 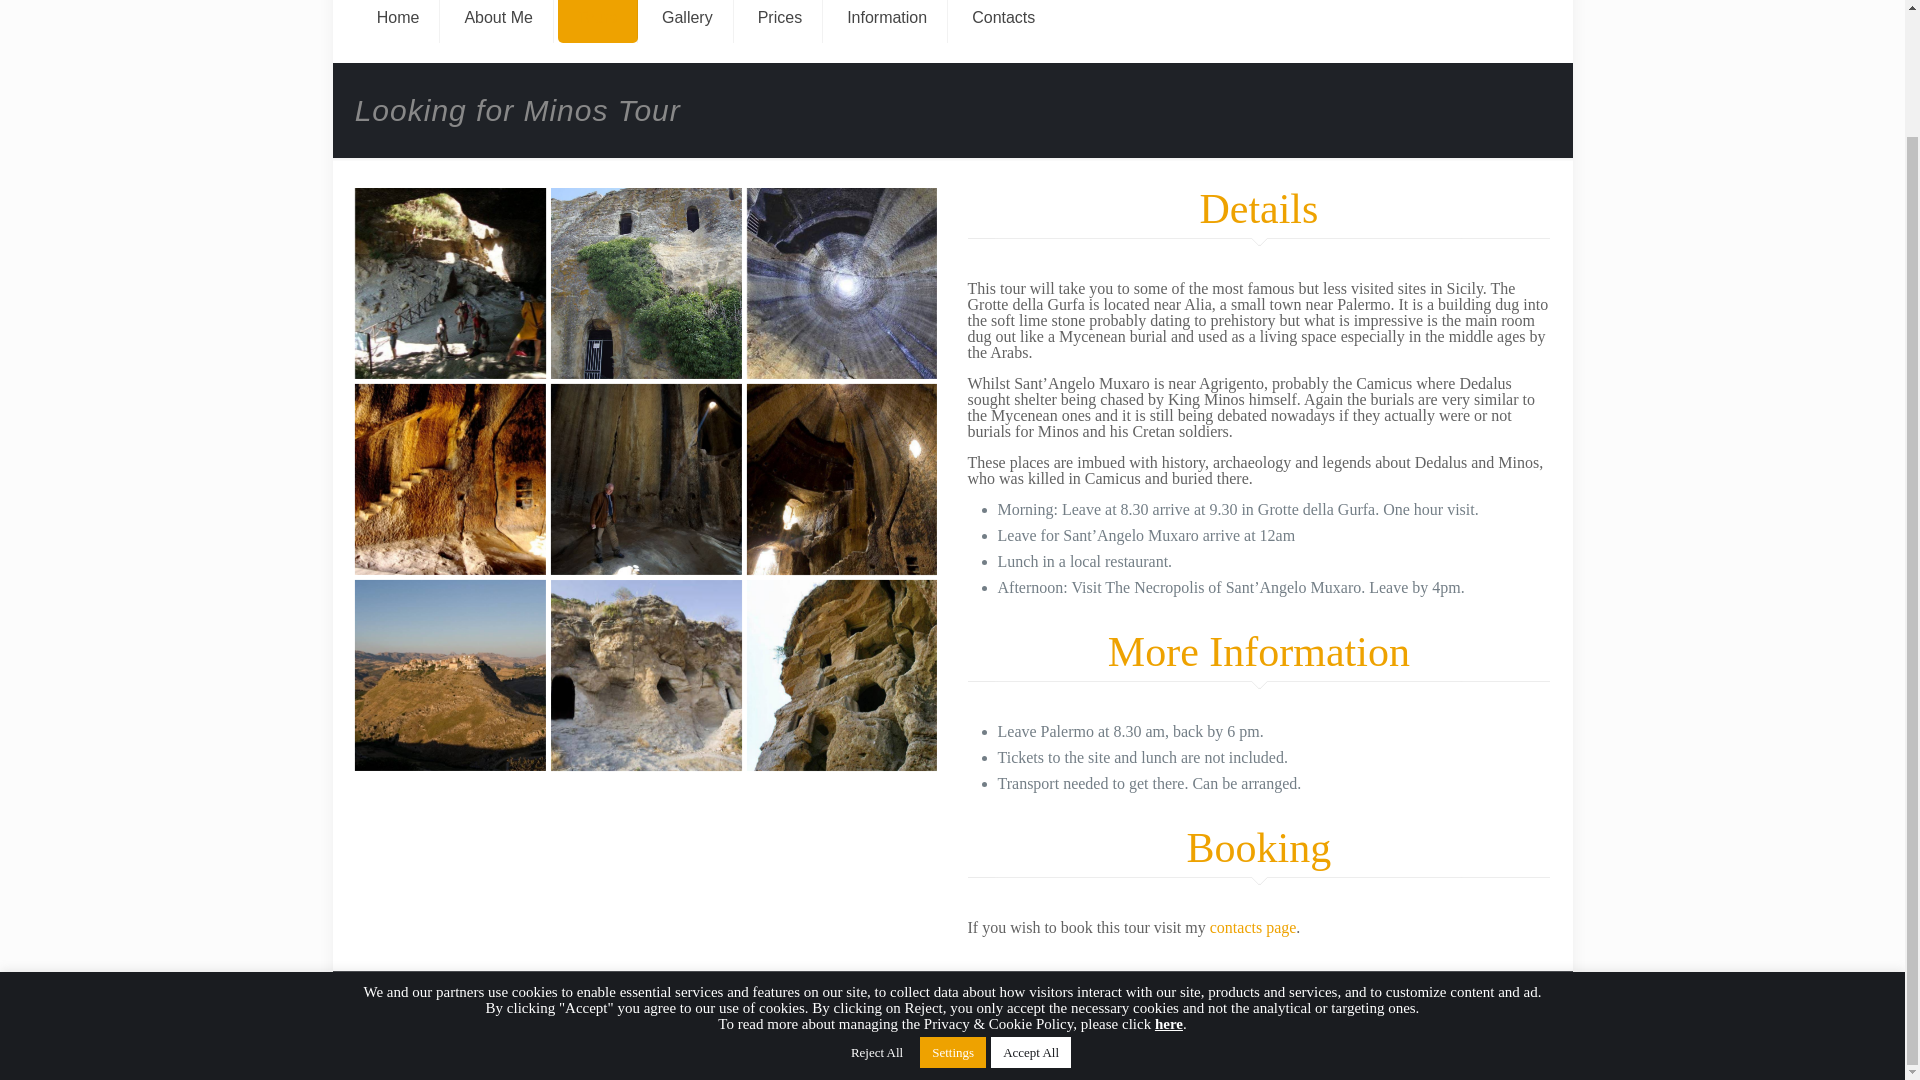 What do you see at coordinates (450, 283) in the screenshot?
I see `antro-grotta-sant-angelo` at bounding box center [450, 283].